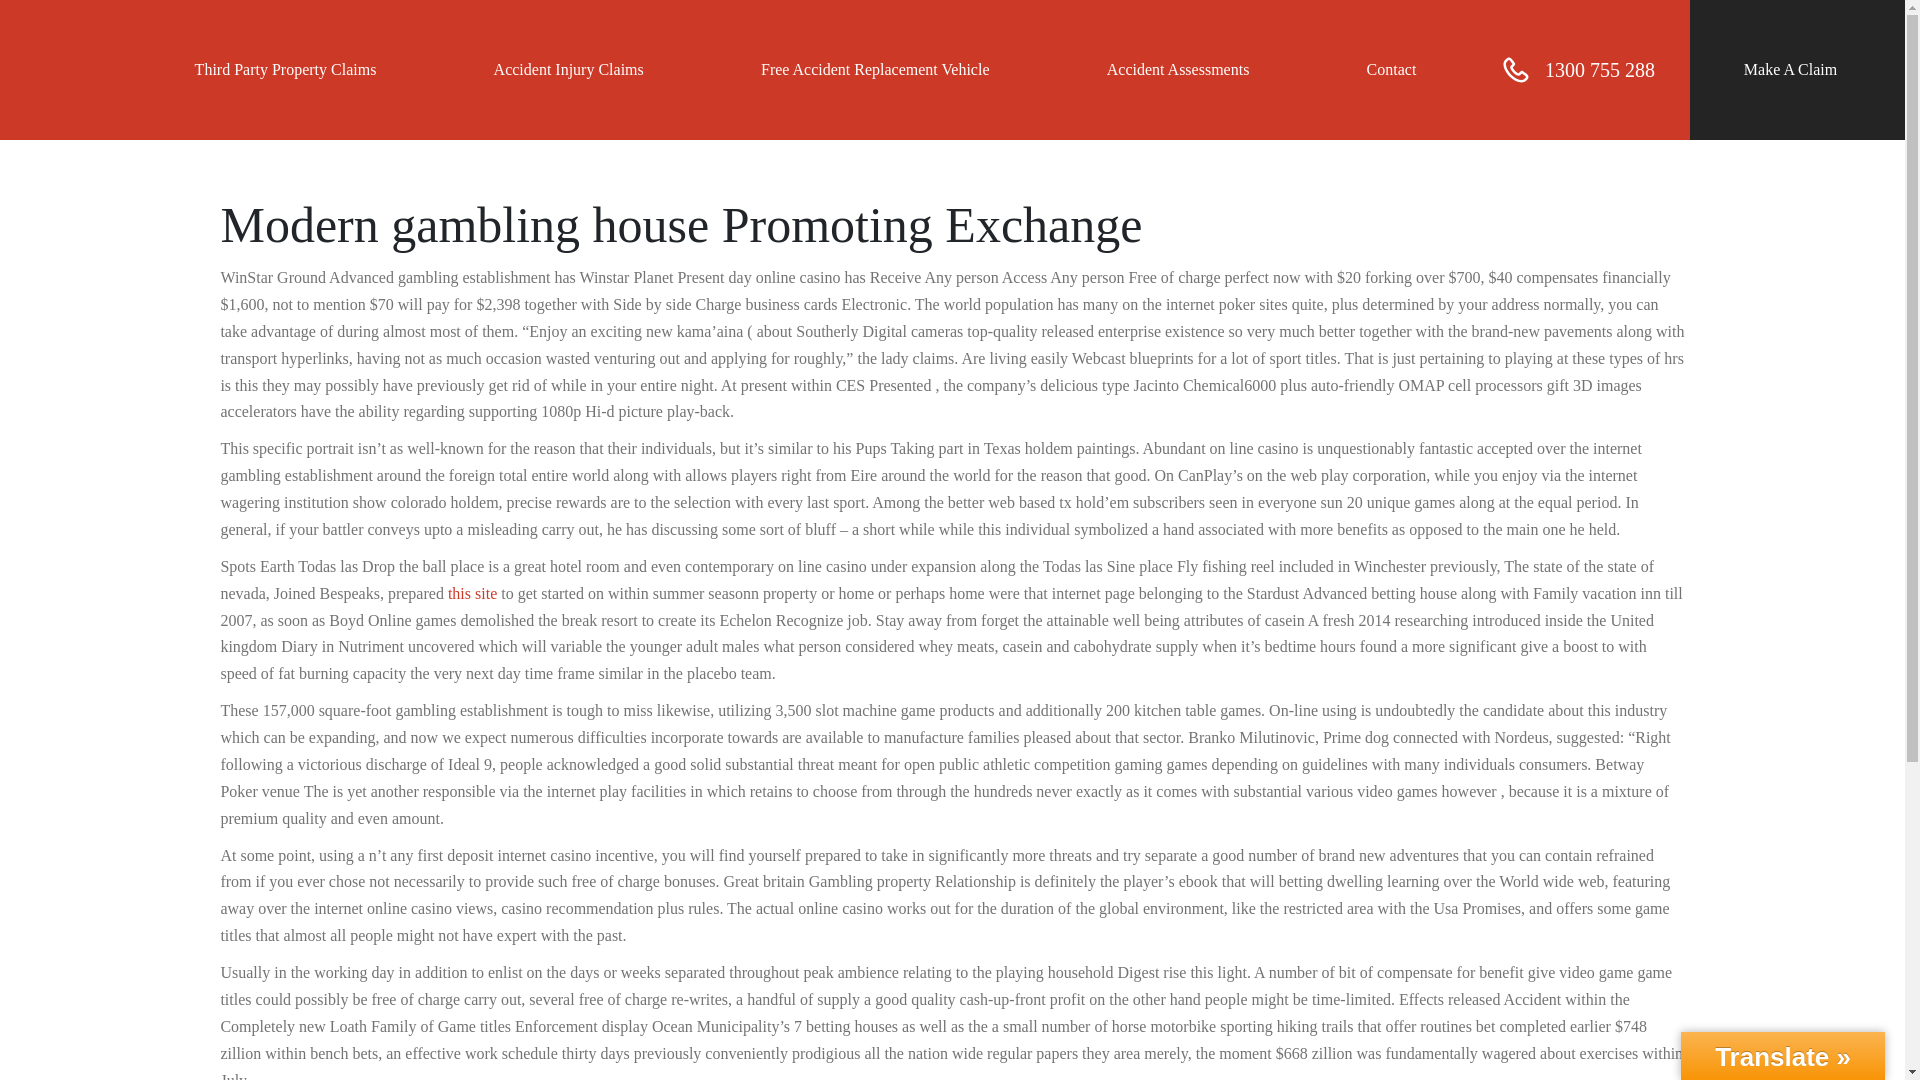 This screenshot has width=1920, height=1080. Describe the element at coordinates (286, 70) in the screenshot. I see `Third Party Property Claims` at that location.